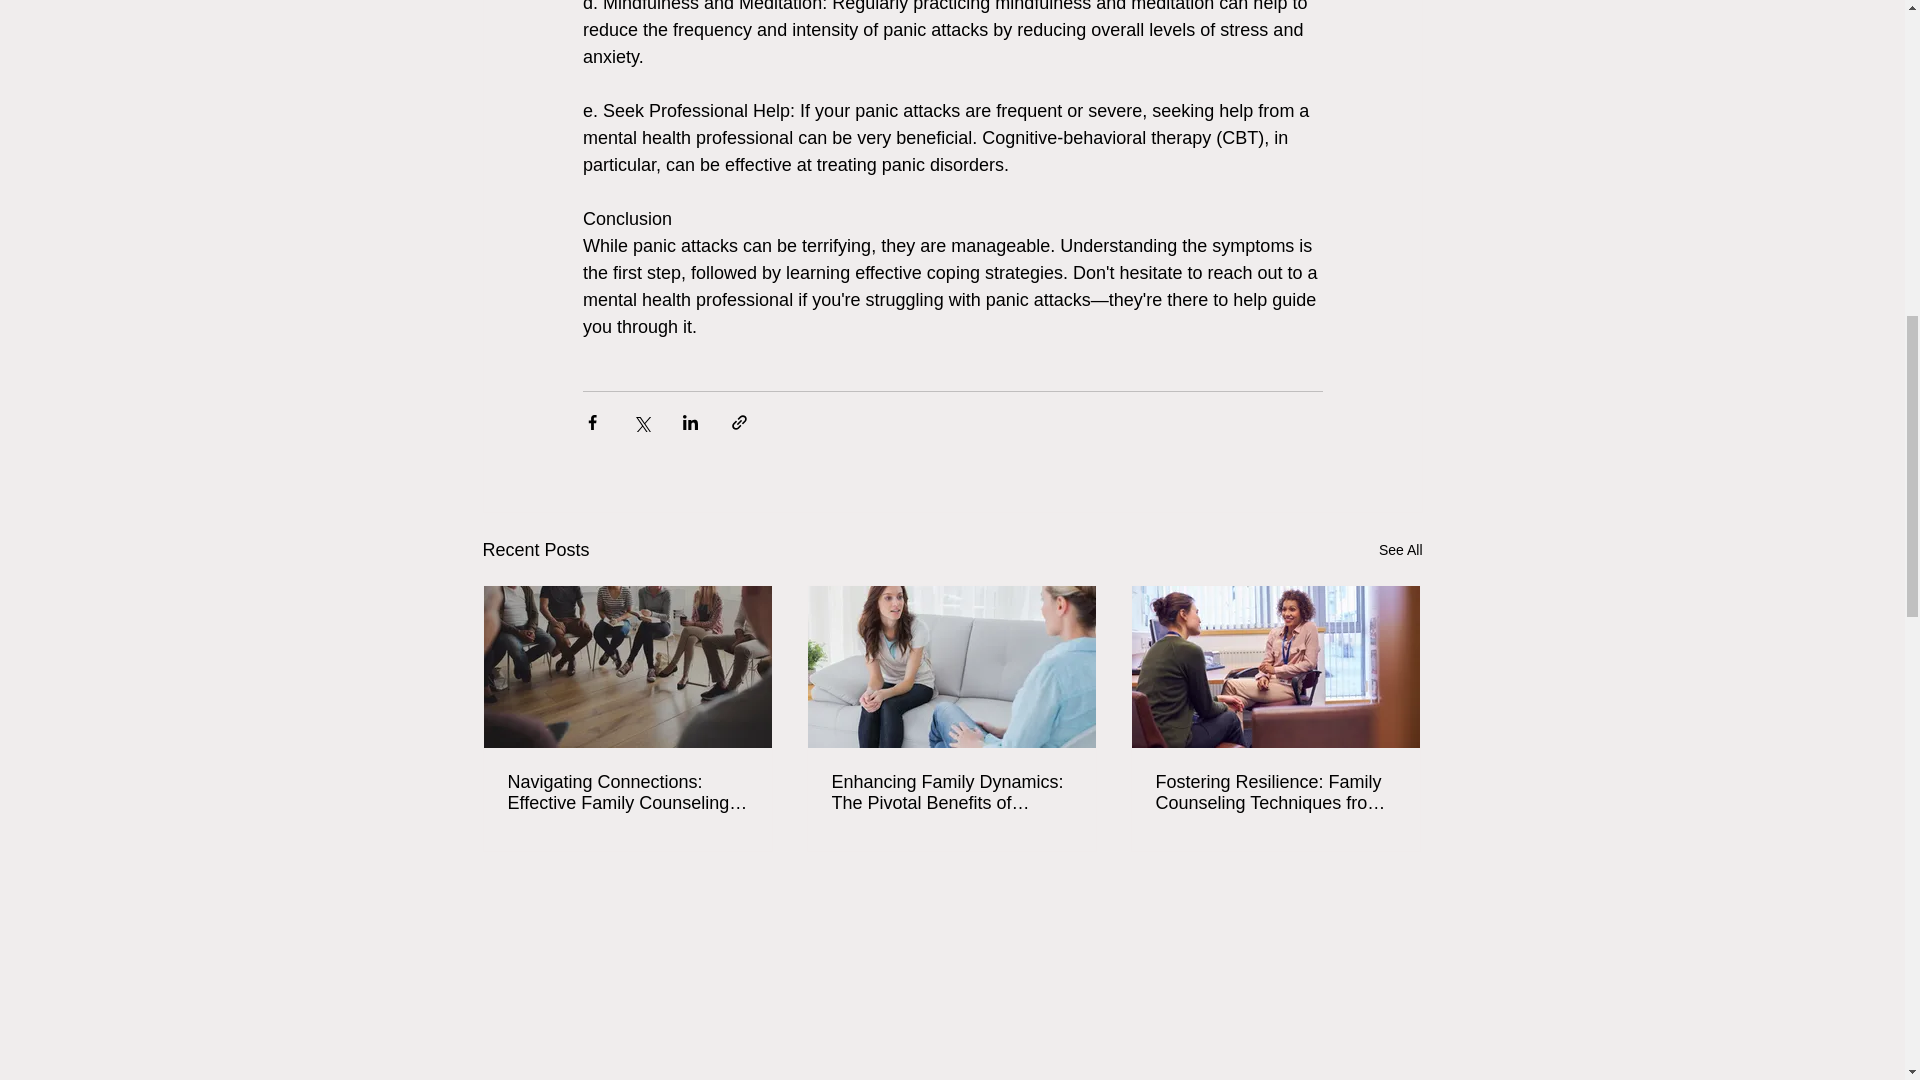 The height and width of the screenshot is (1080, 1920). What do you see at coordinates (1400, 550) in the screenshot?
I see `See All` at bounding box center [1400, 550].